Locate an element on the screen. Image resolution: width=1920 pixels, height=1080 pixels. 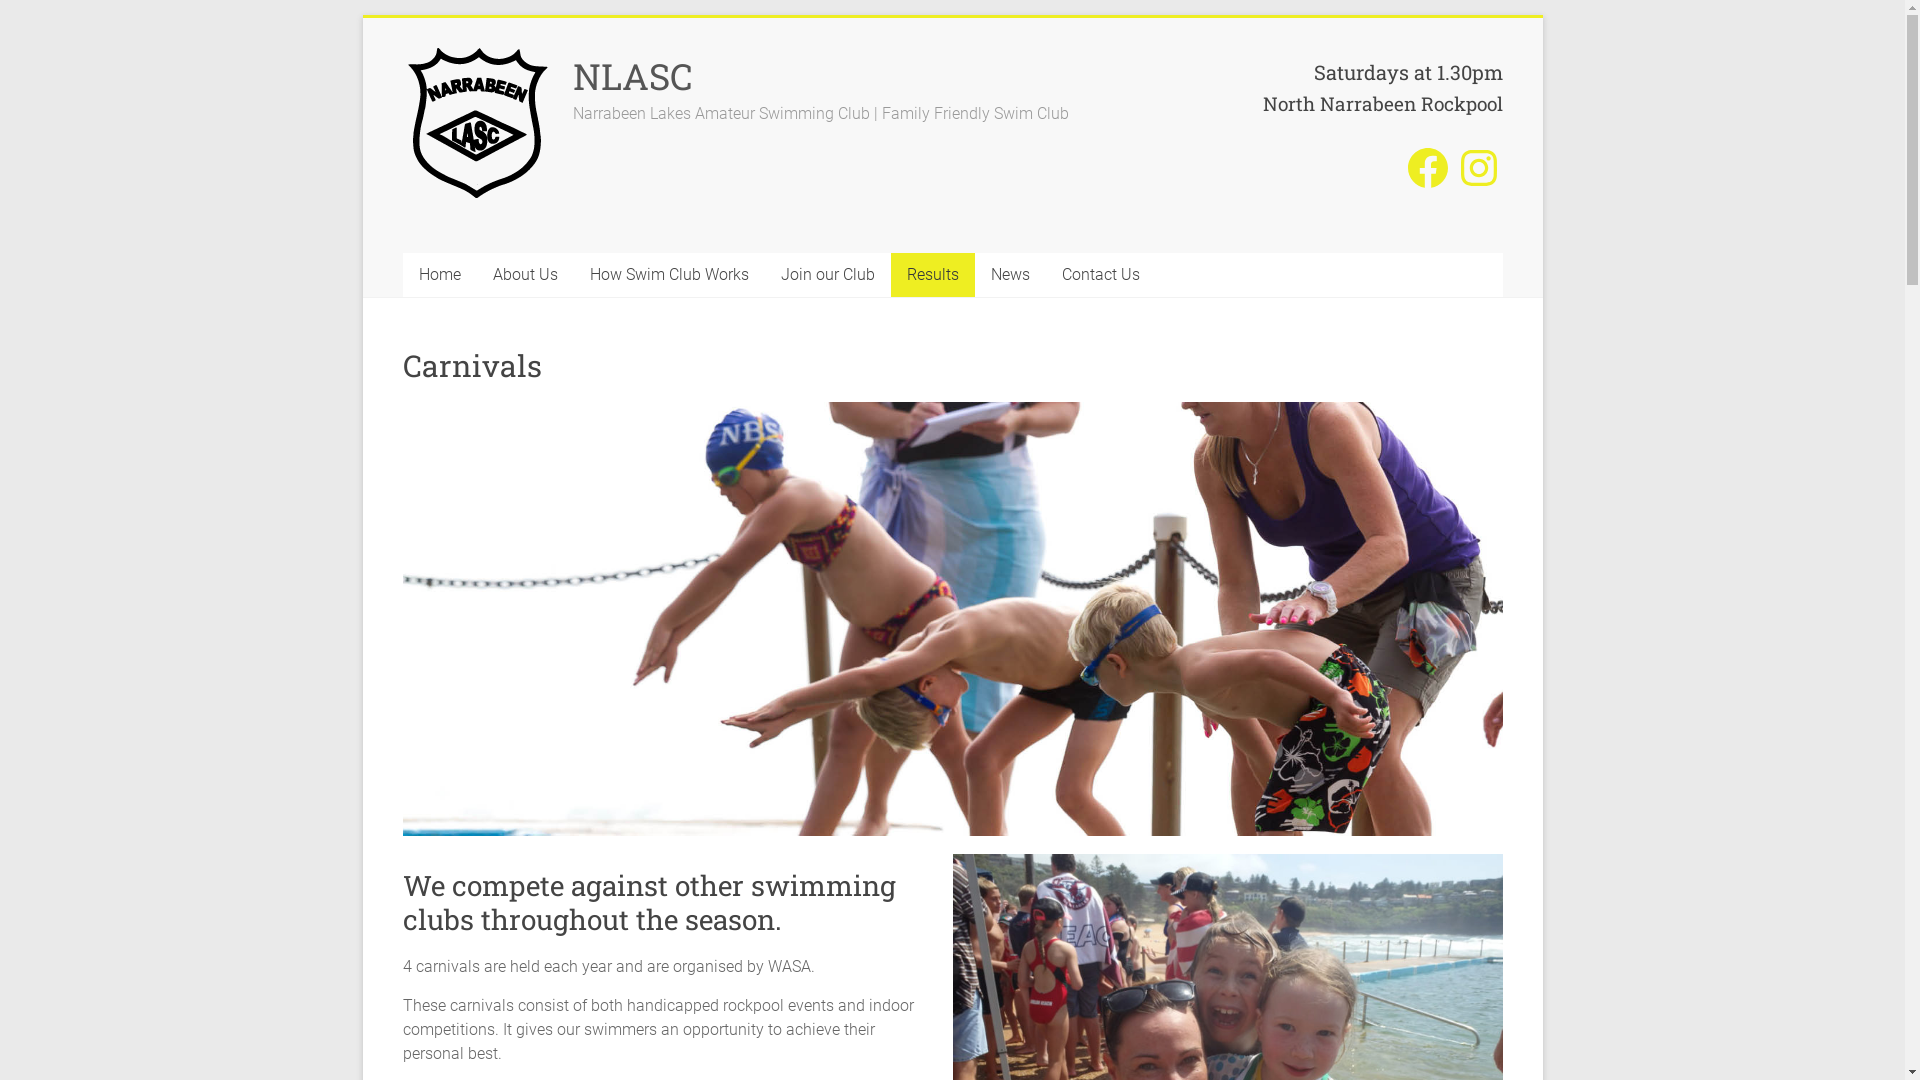
Home is located at coordinates (439, 275).